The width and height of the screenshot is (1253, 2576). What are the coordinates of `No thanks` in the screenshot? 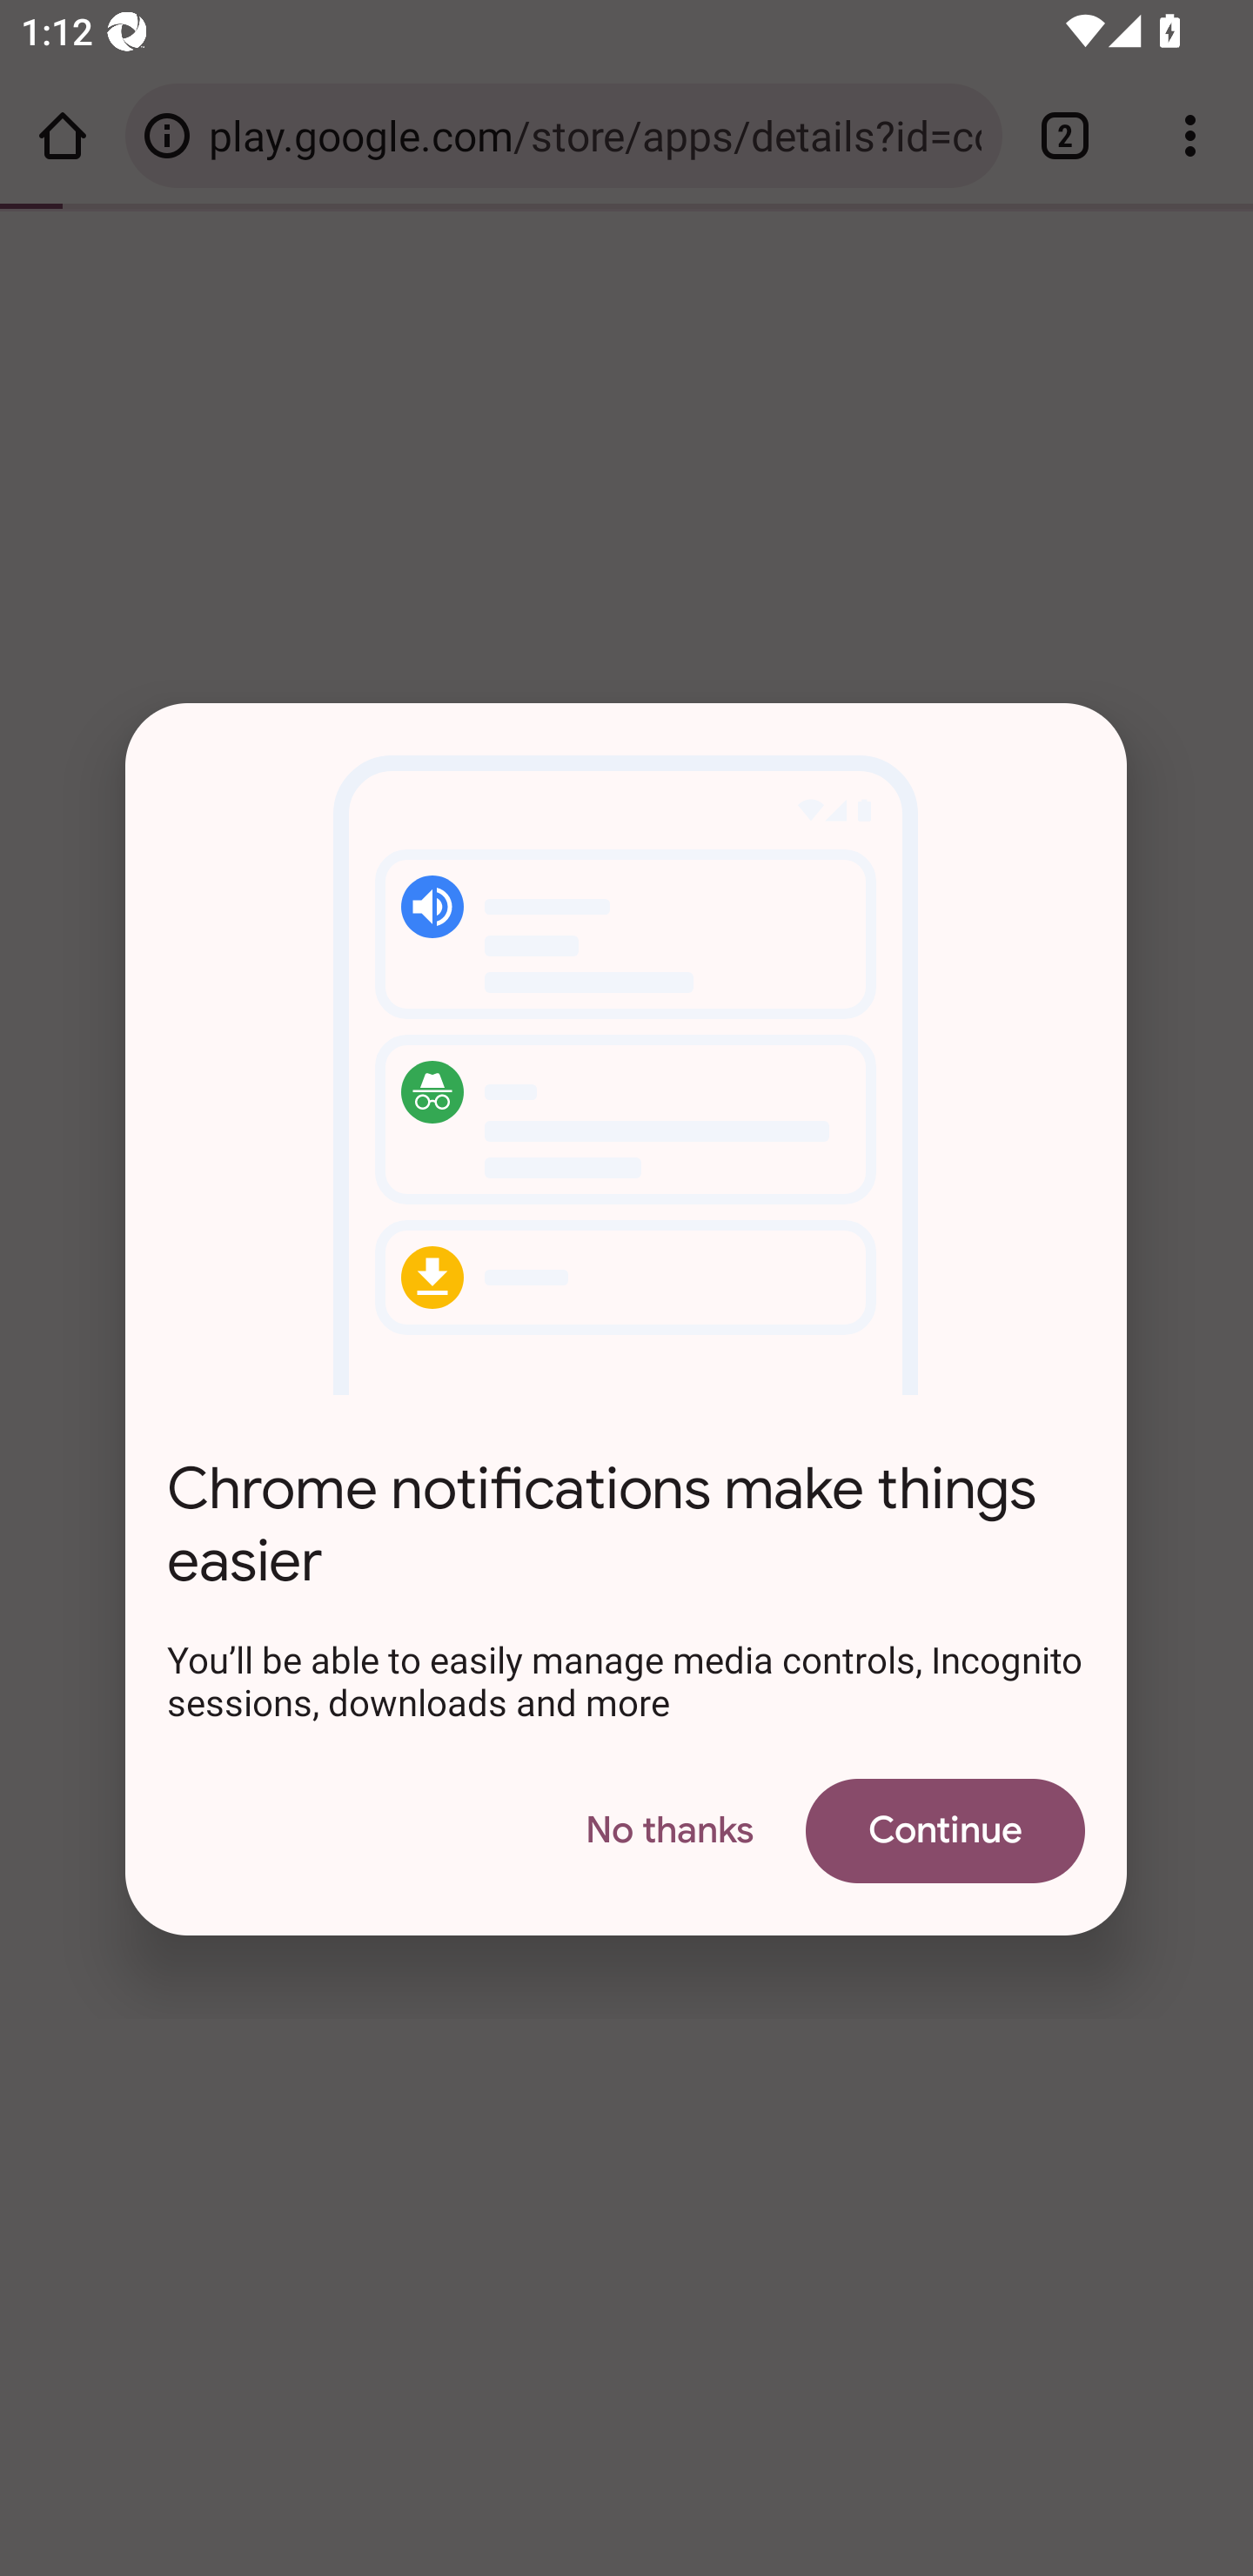 It's located at (669, 1829).